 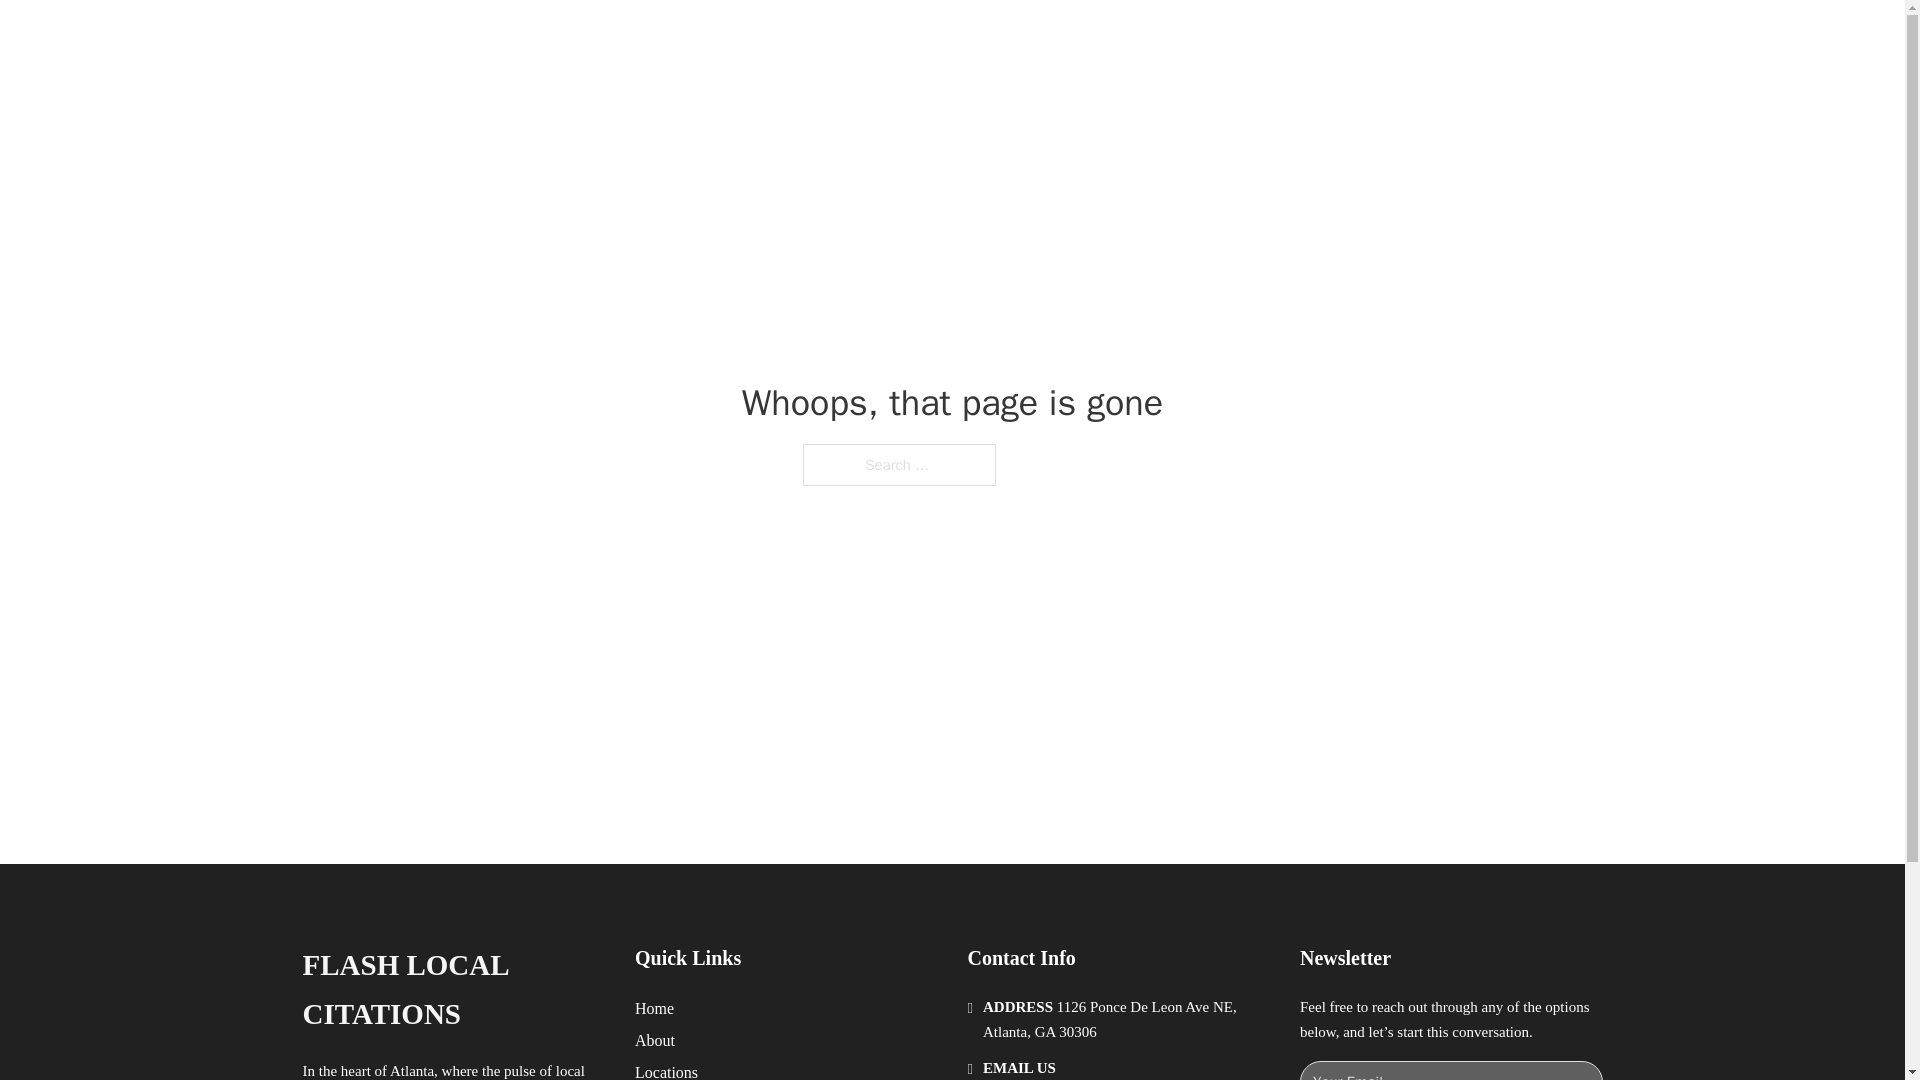 I want to click on Home, so click(x=654, y=1008).